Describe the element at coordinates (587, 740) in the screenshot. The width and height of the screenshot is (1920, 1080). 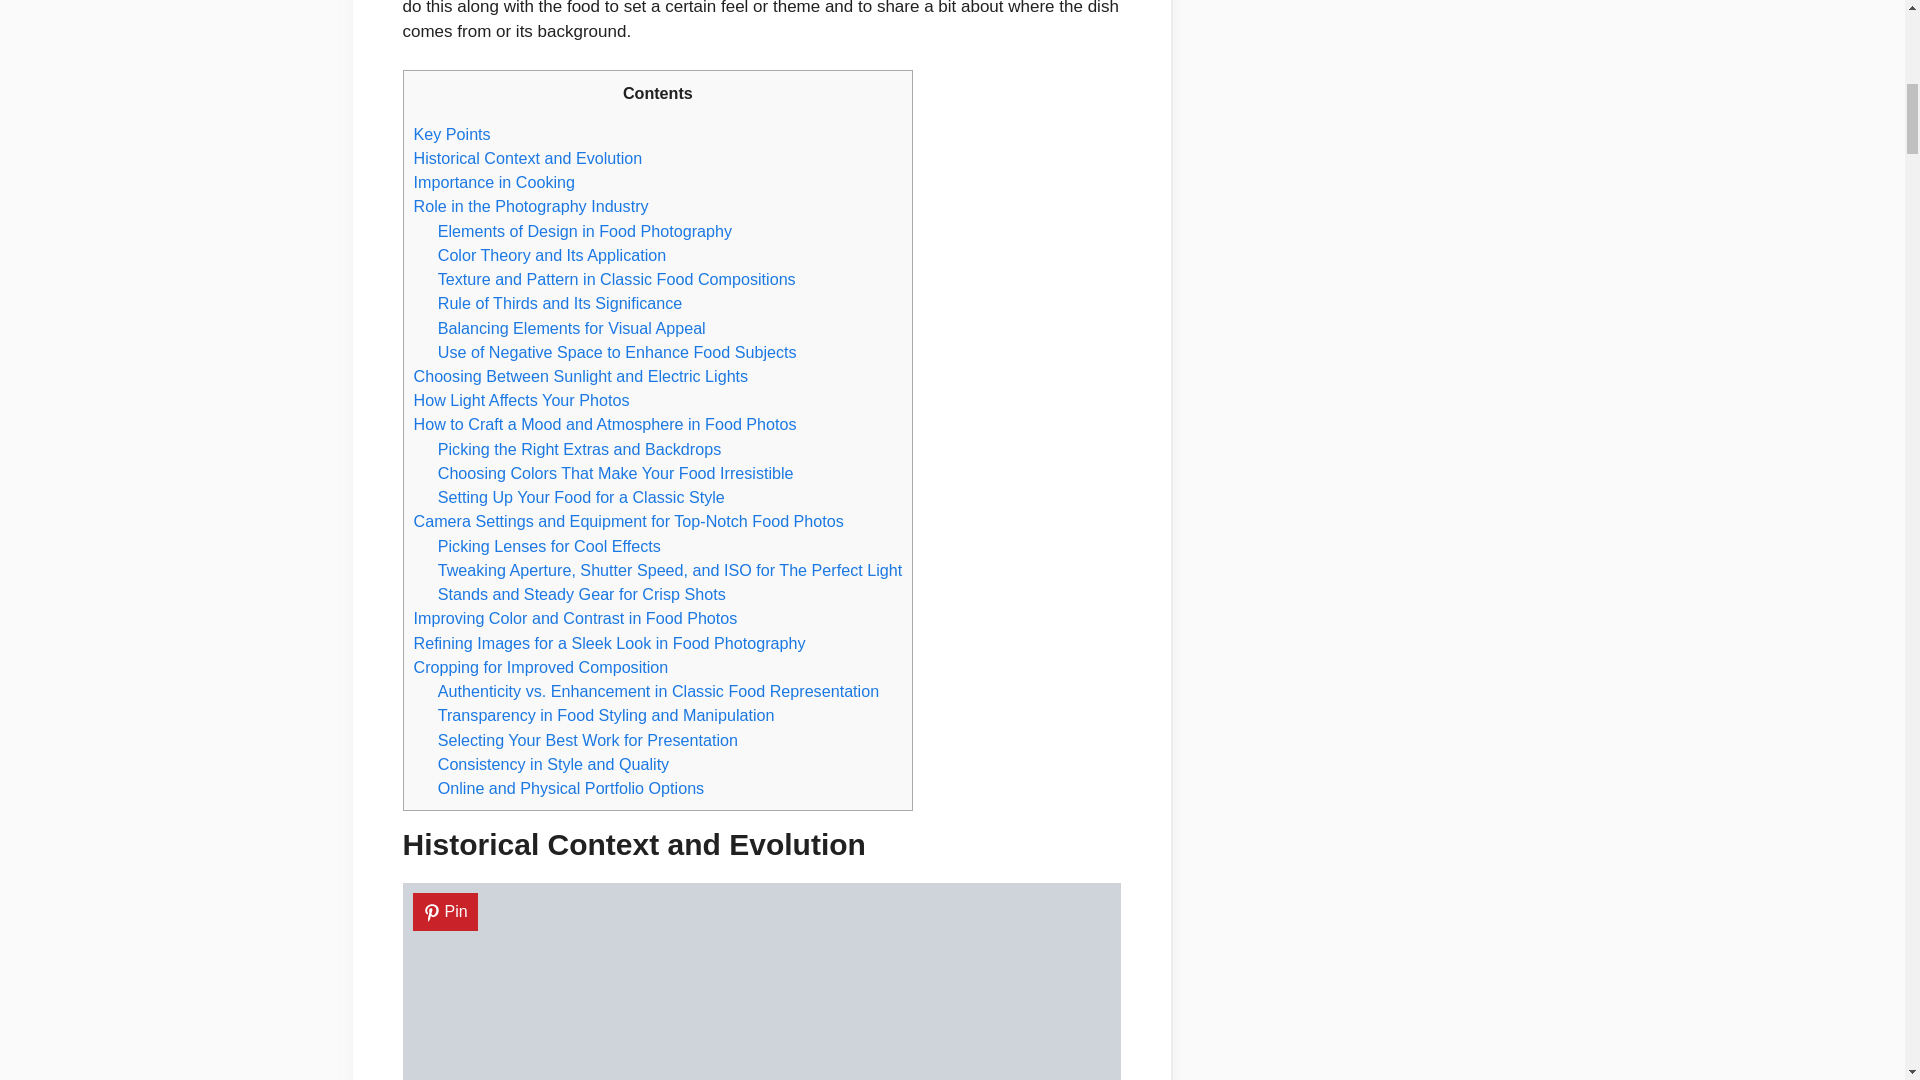
I see `Selecting Your Best Work for Presentation` at that location.